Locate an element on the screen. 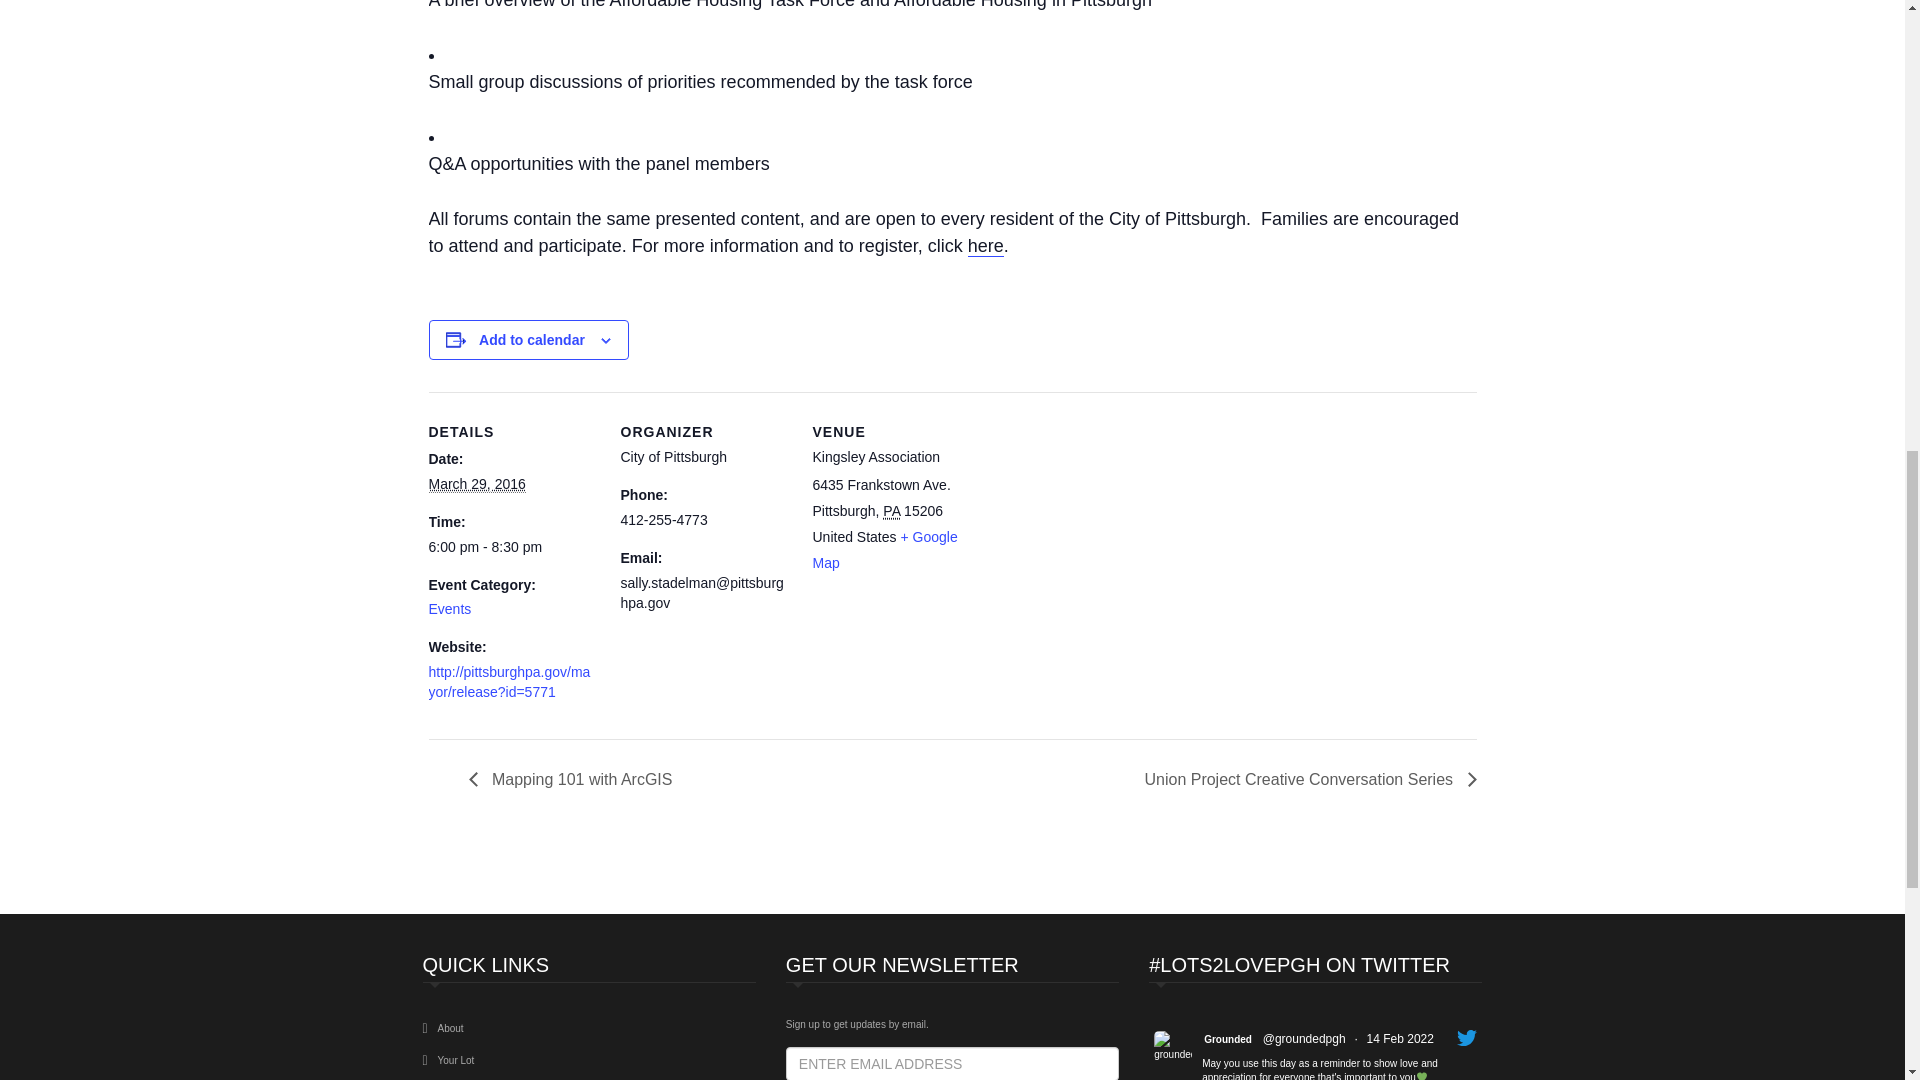 This screenshot has height=1080, width=1920. Add to calendar is located at coordinates (532, 339).